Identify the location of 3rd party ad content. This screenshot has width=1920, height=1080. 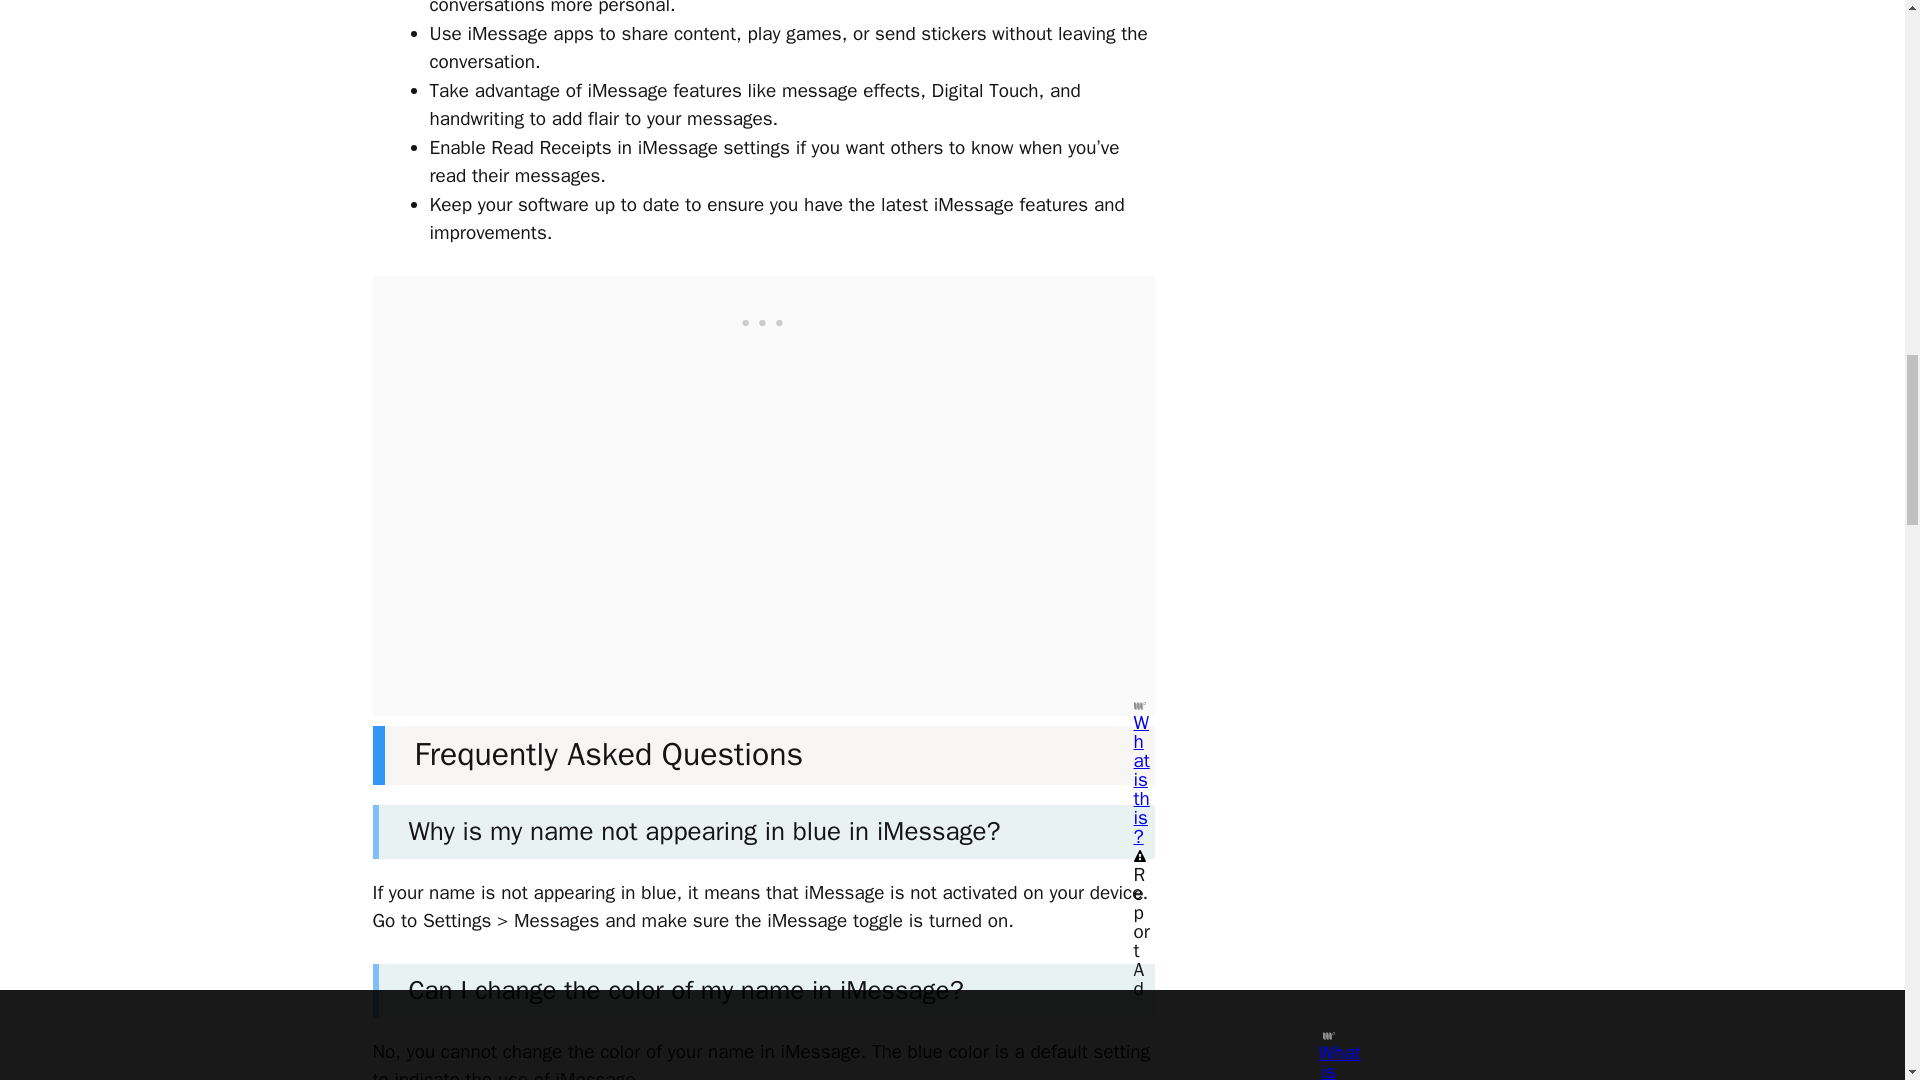
(764, 321).